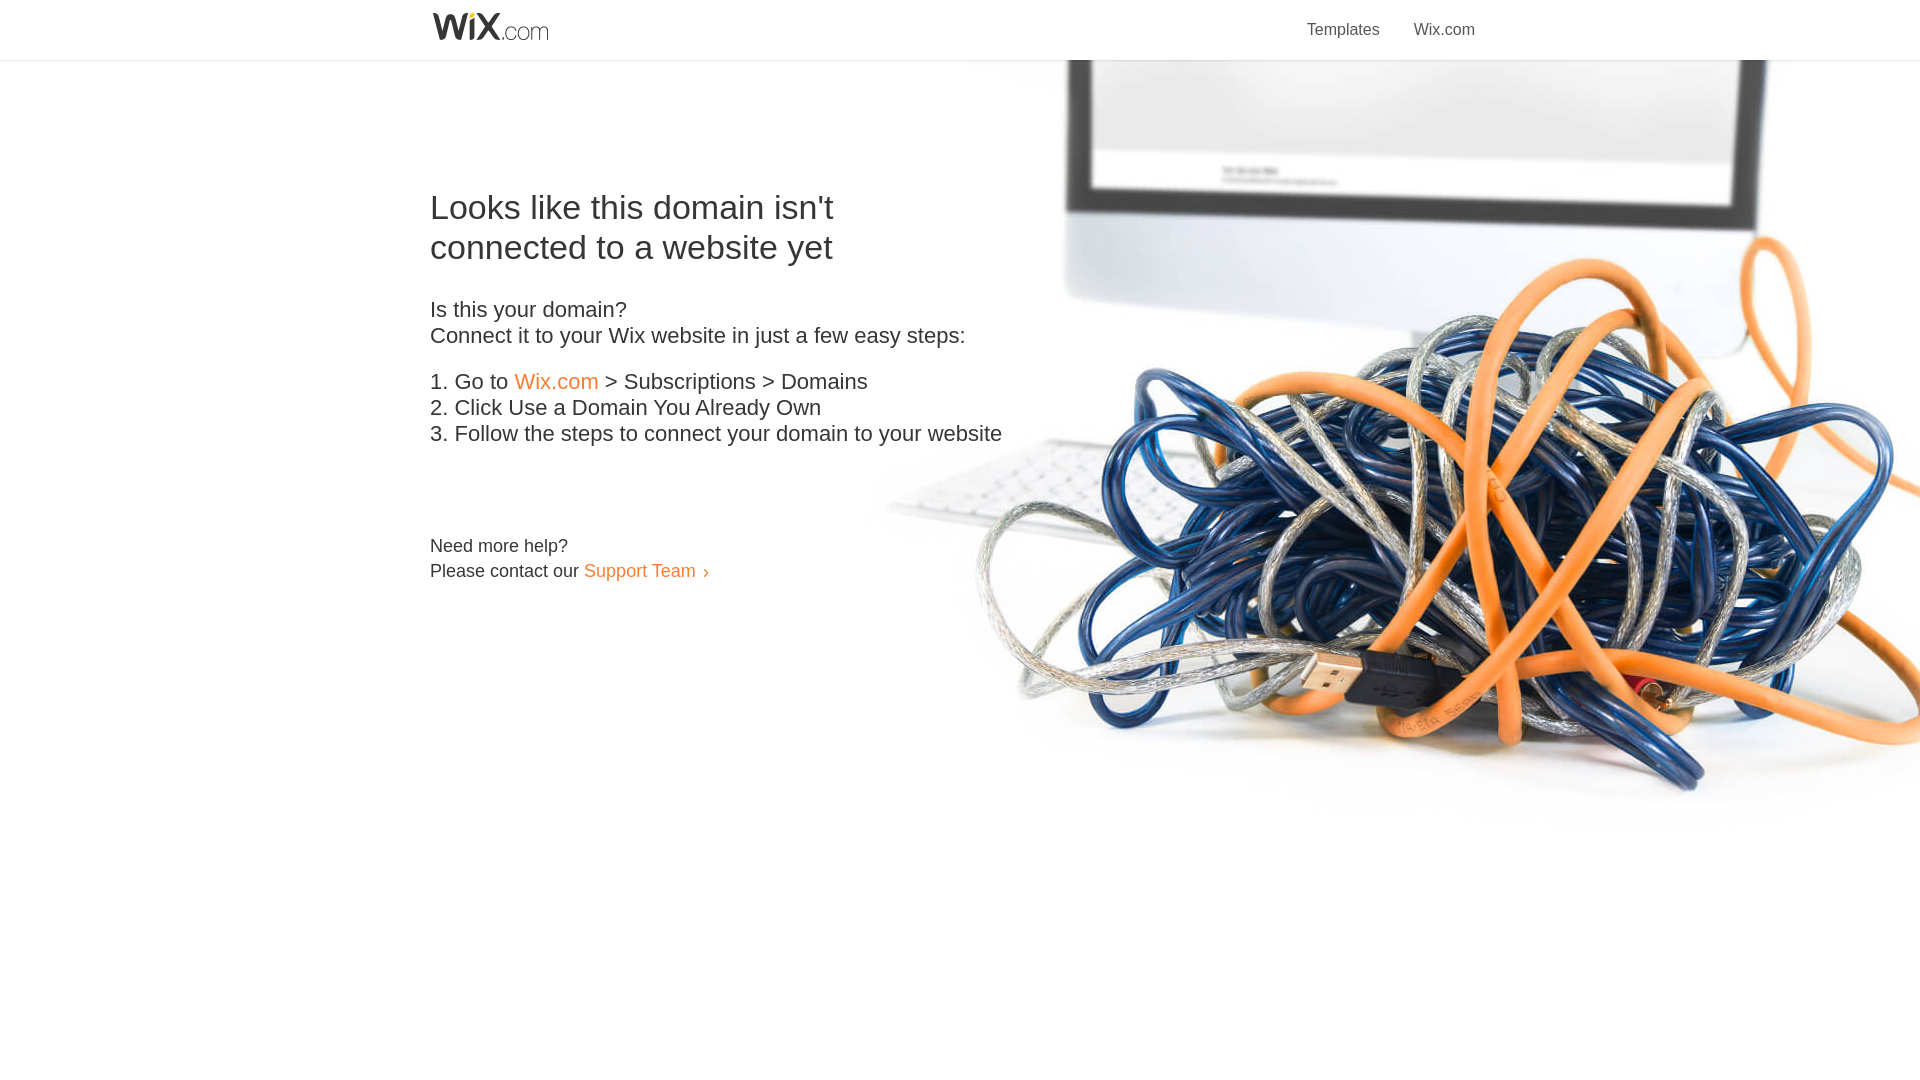 Image resolution: width=1920 pixels, height=1080 pixels. Describe the element at coordinates (639, 570) in the screenshot. I see `Support Team` at that location.